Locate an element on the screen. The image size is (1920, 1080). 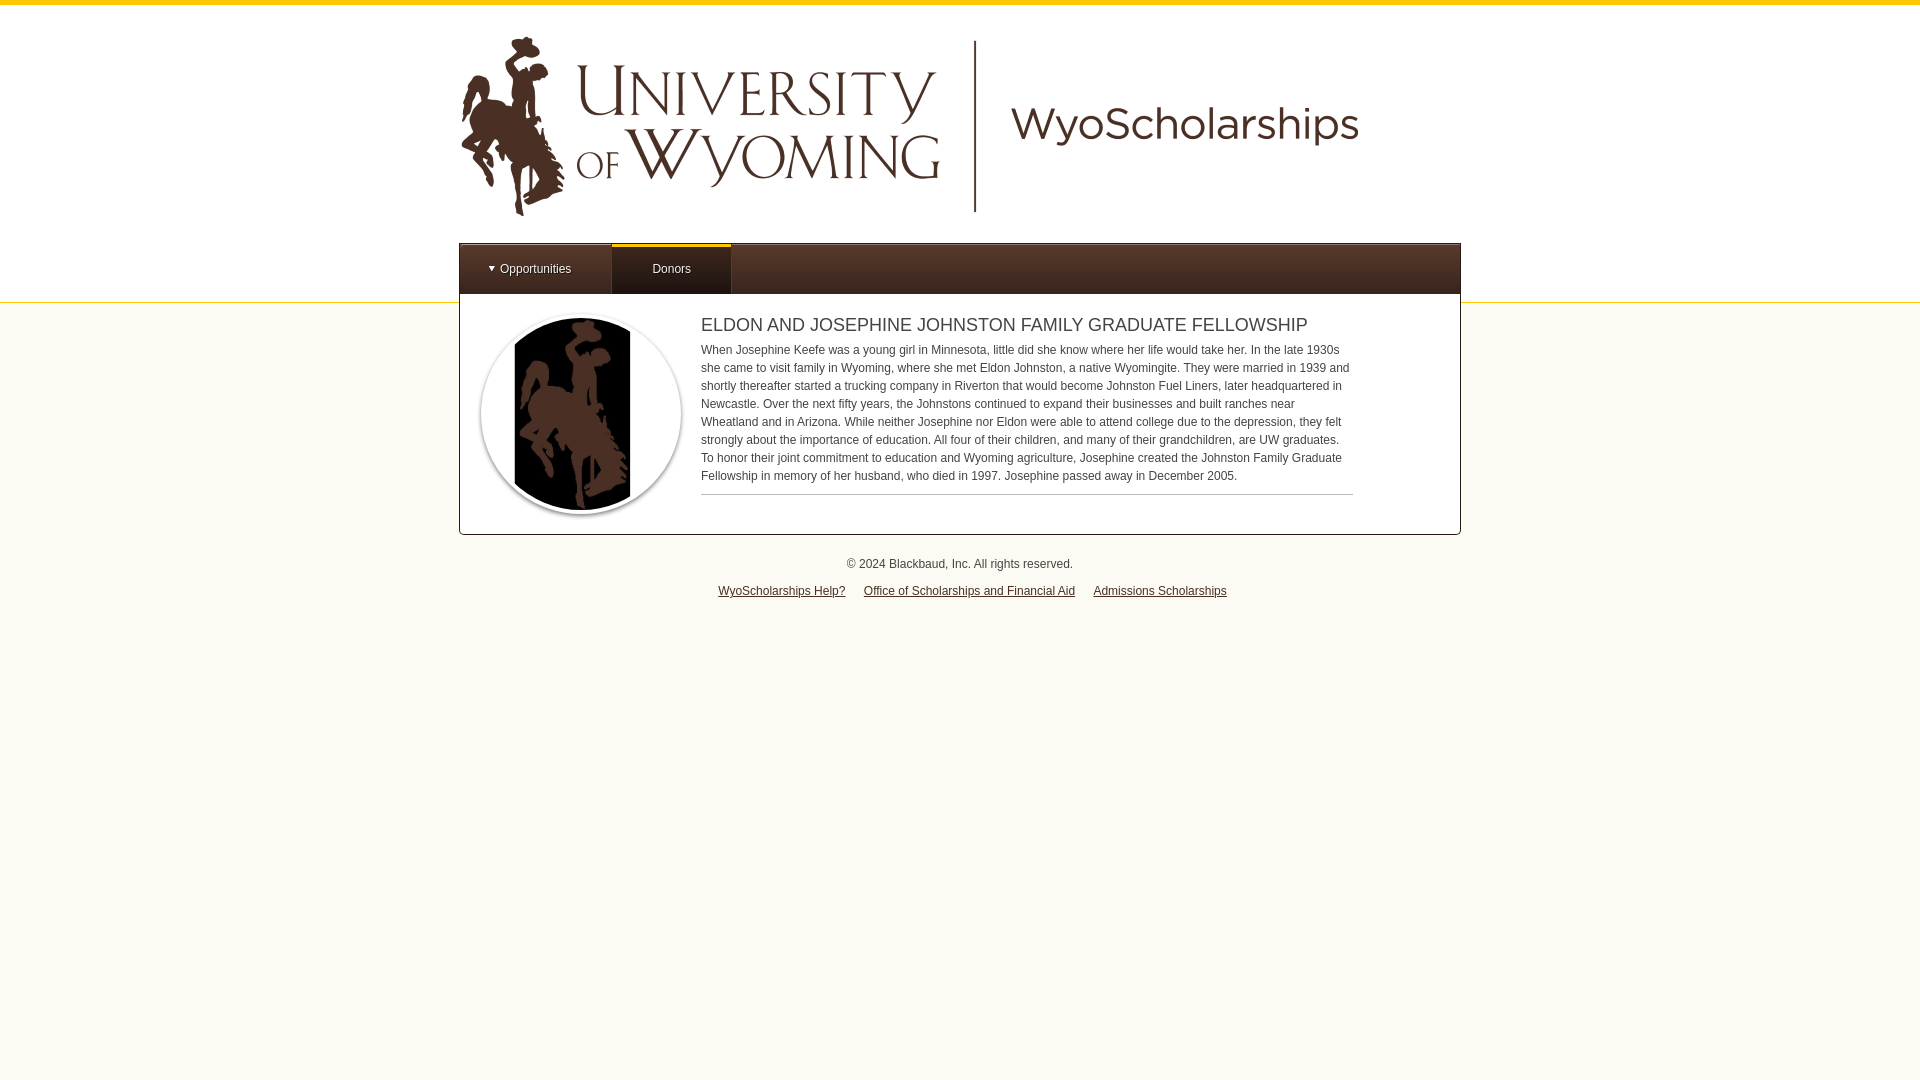
Opportunities is located at coordinates (535, 268).